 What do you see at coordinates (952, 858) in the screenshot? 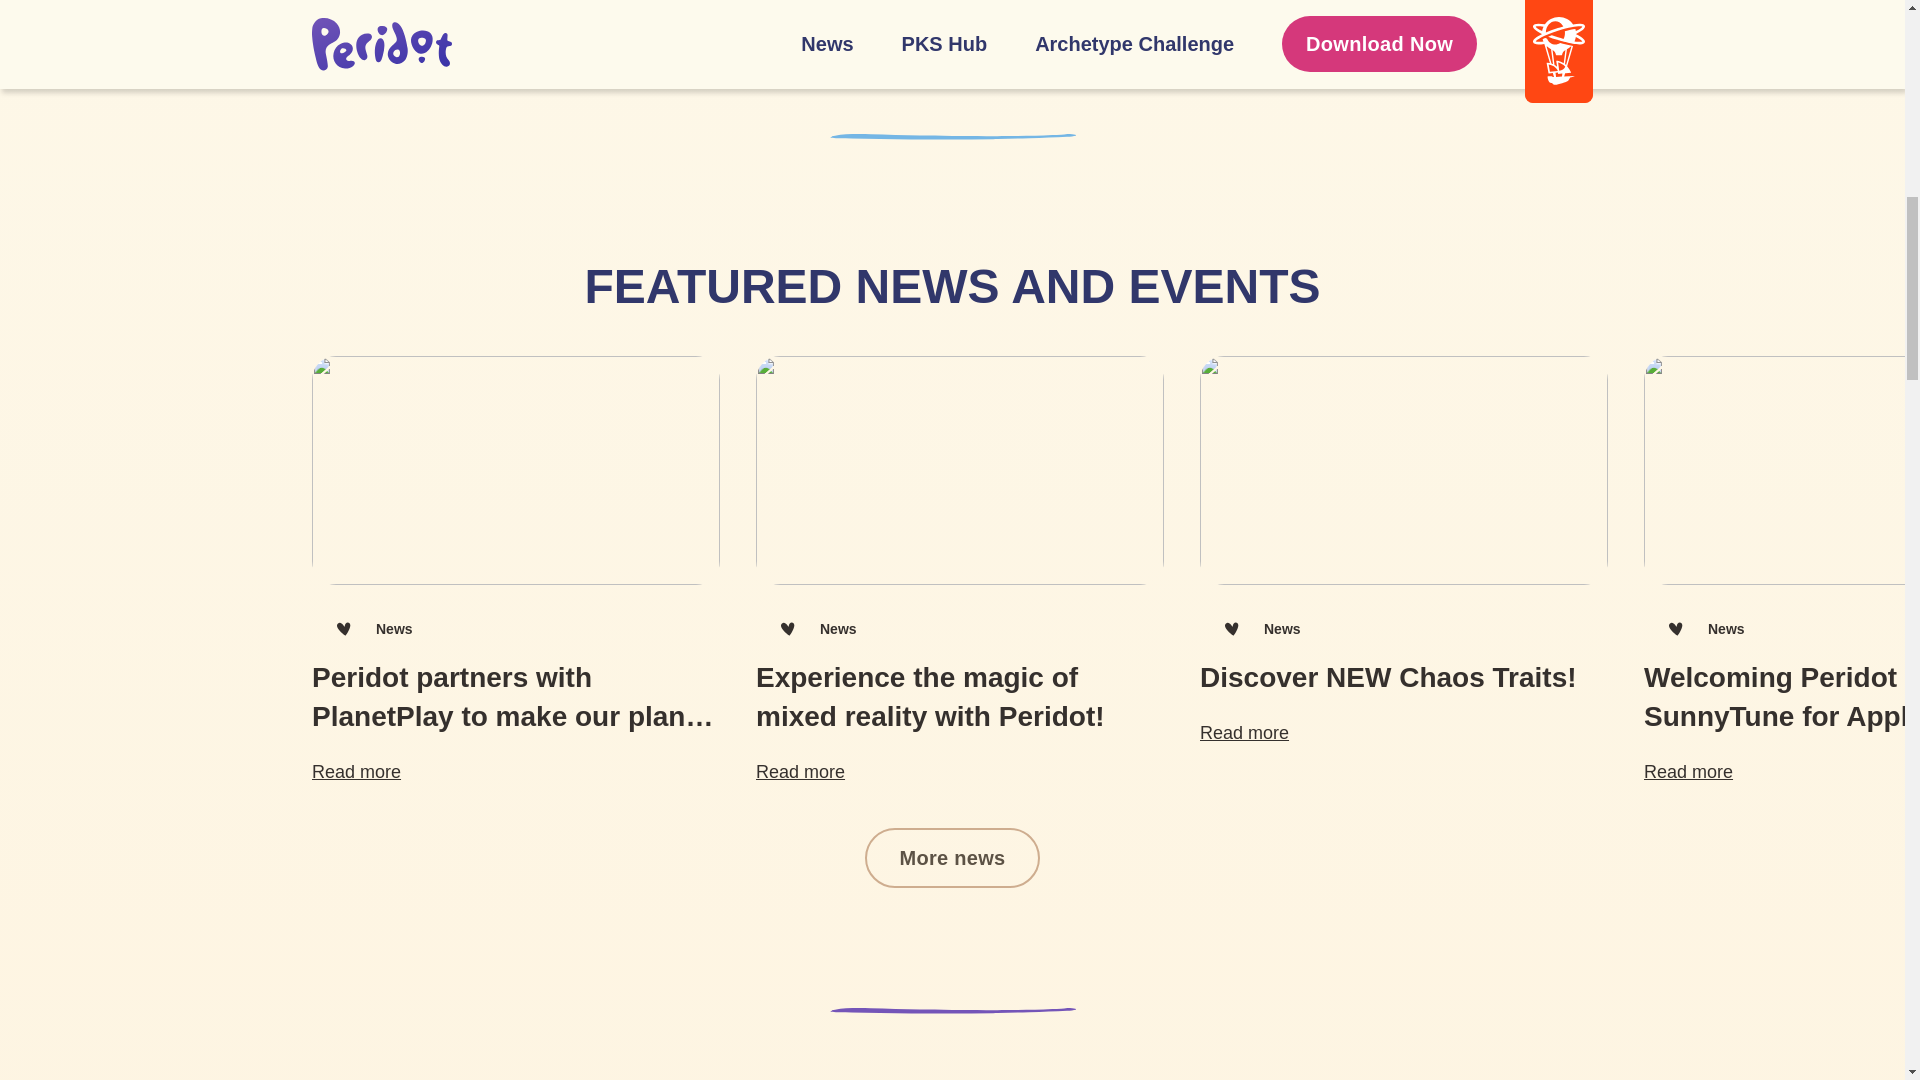
I see `More news` at bounding box center [952, 858].